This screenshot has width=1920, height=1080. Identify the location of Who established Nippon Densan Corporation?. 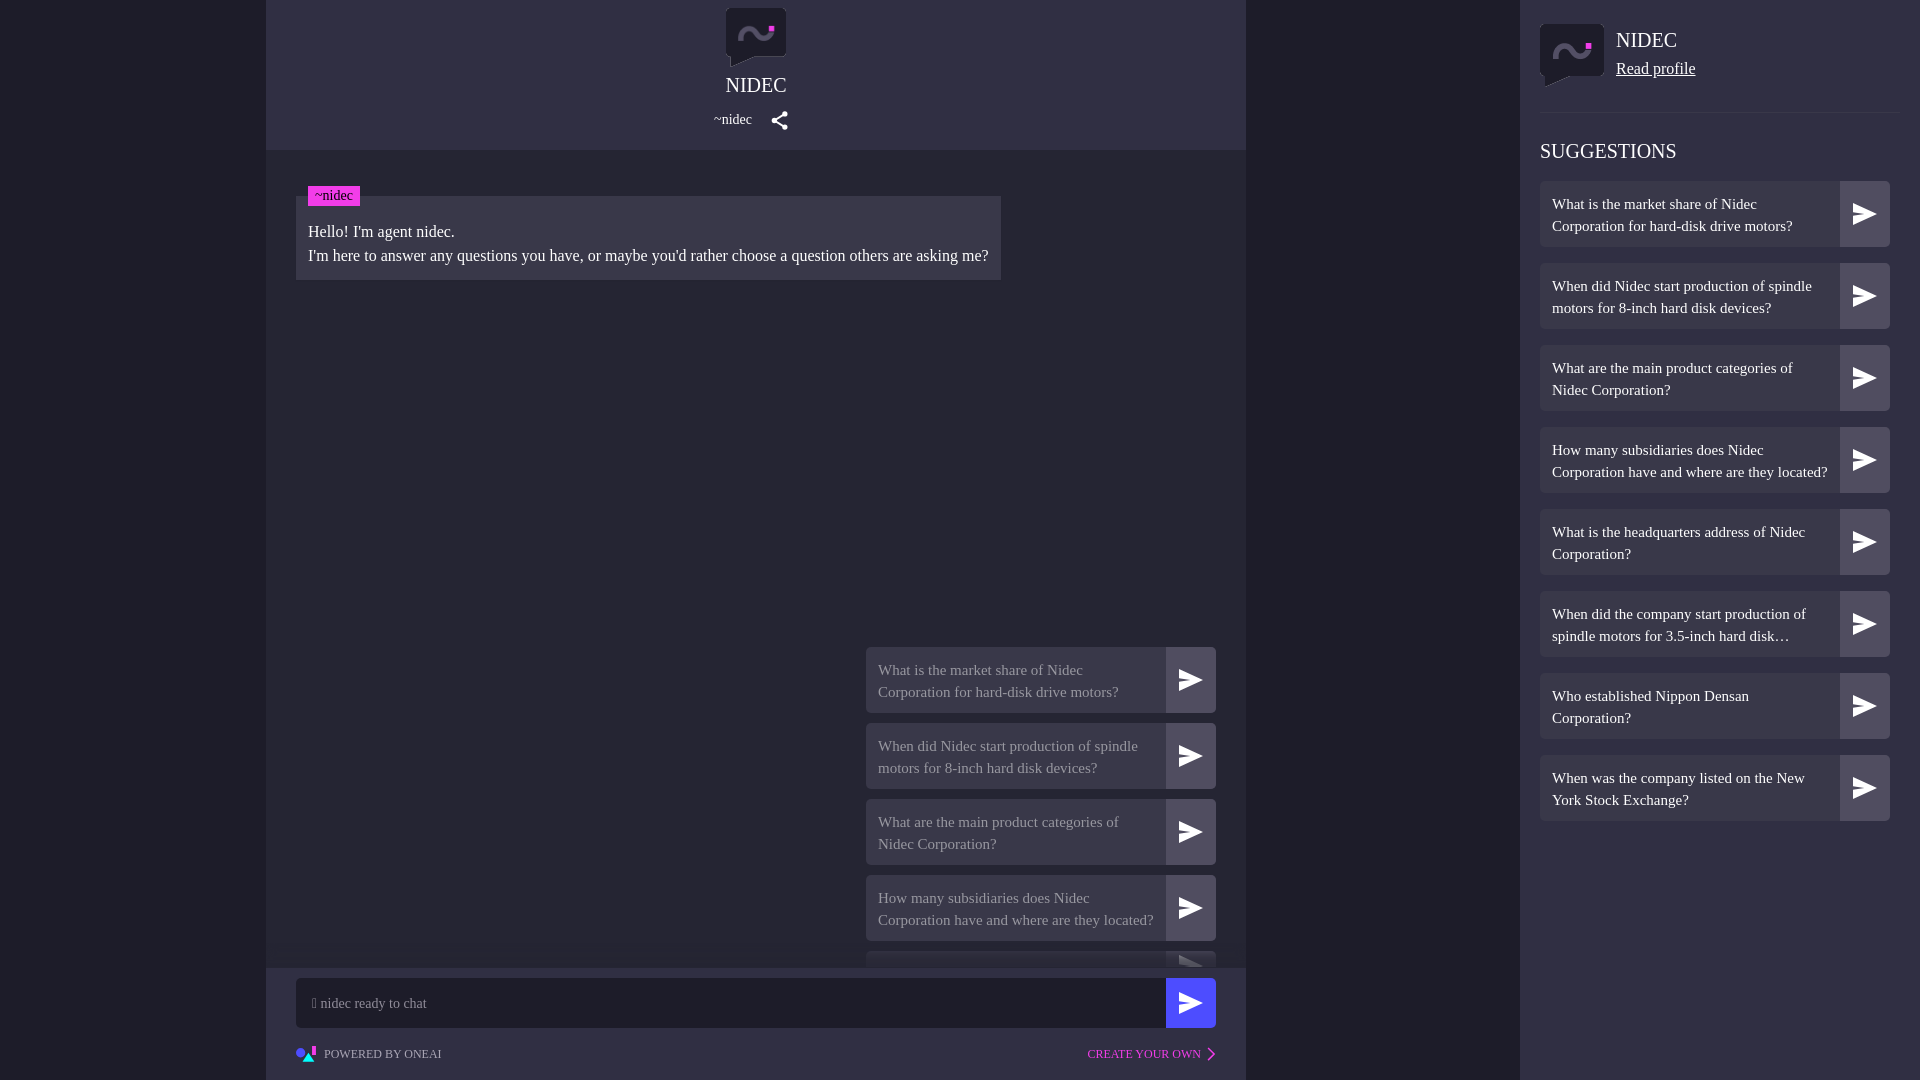
(1714, 705).